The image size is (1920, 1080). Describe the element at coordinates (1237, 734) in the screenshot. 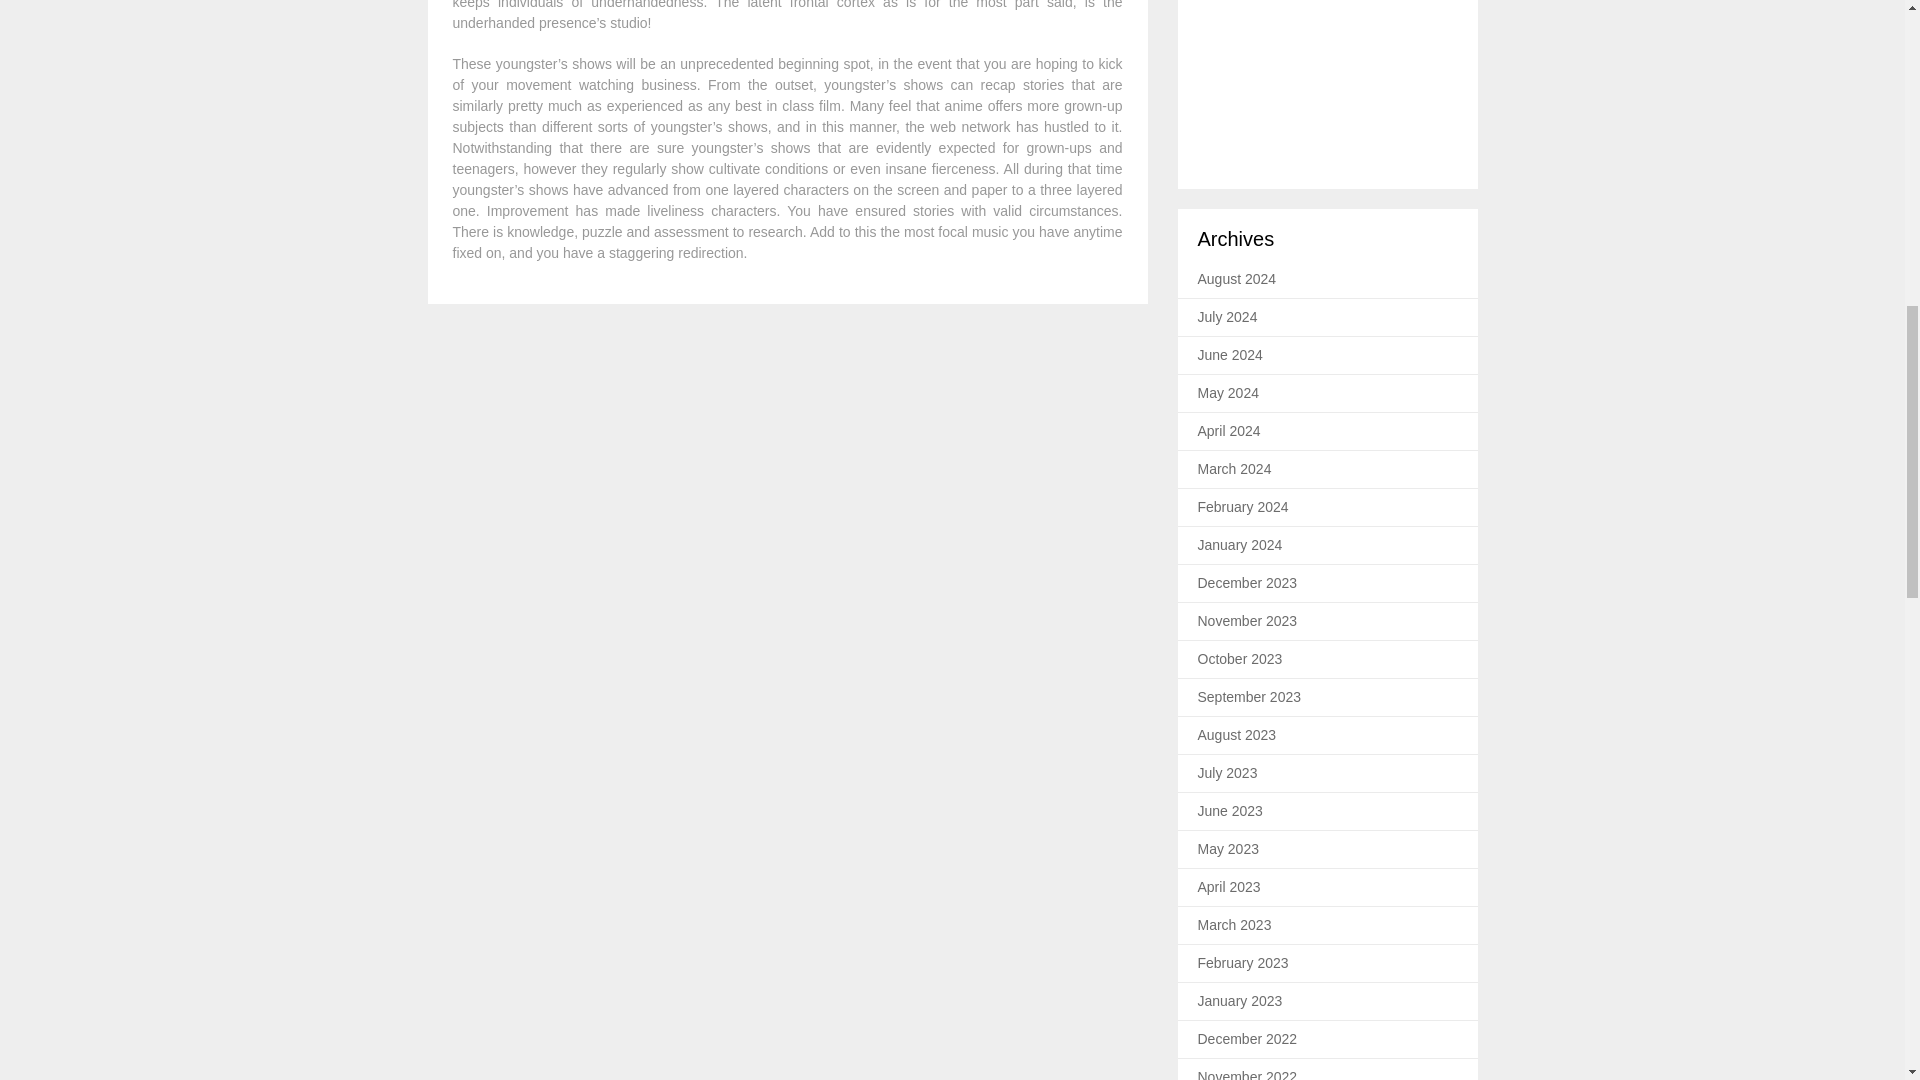

I see `August 2023` at that location.